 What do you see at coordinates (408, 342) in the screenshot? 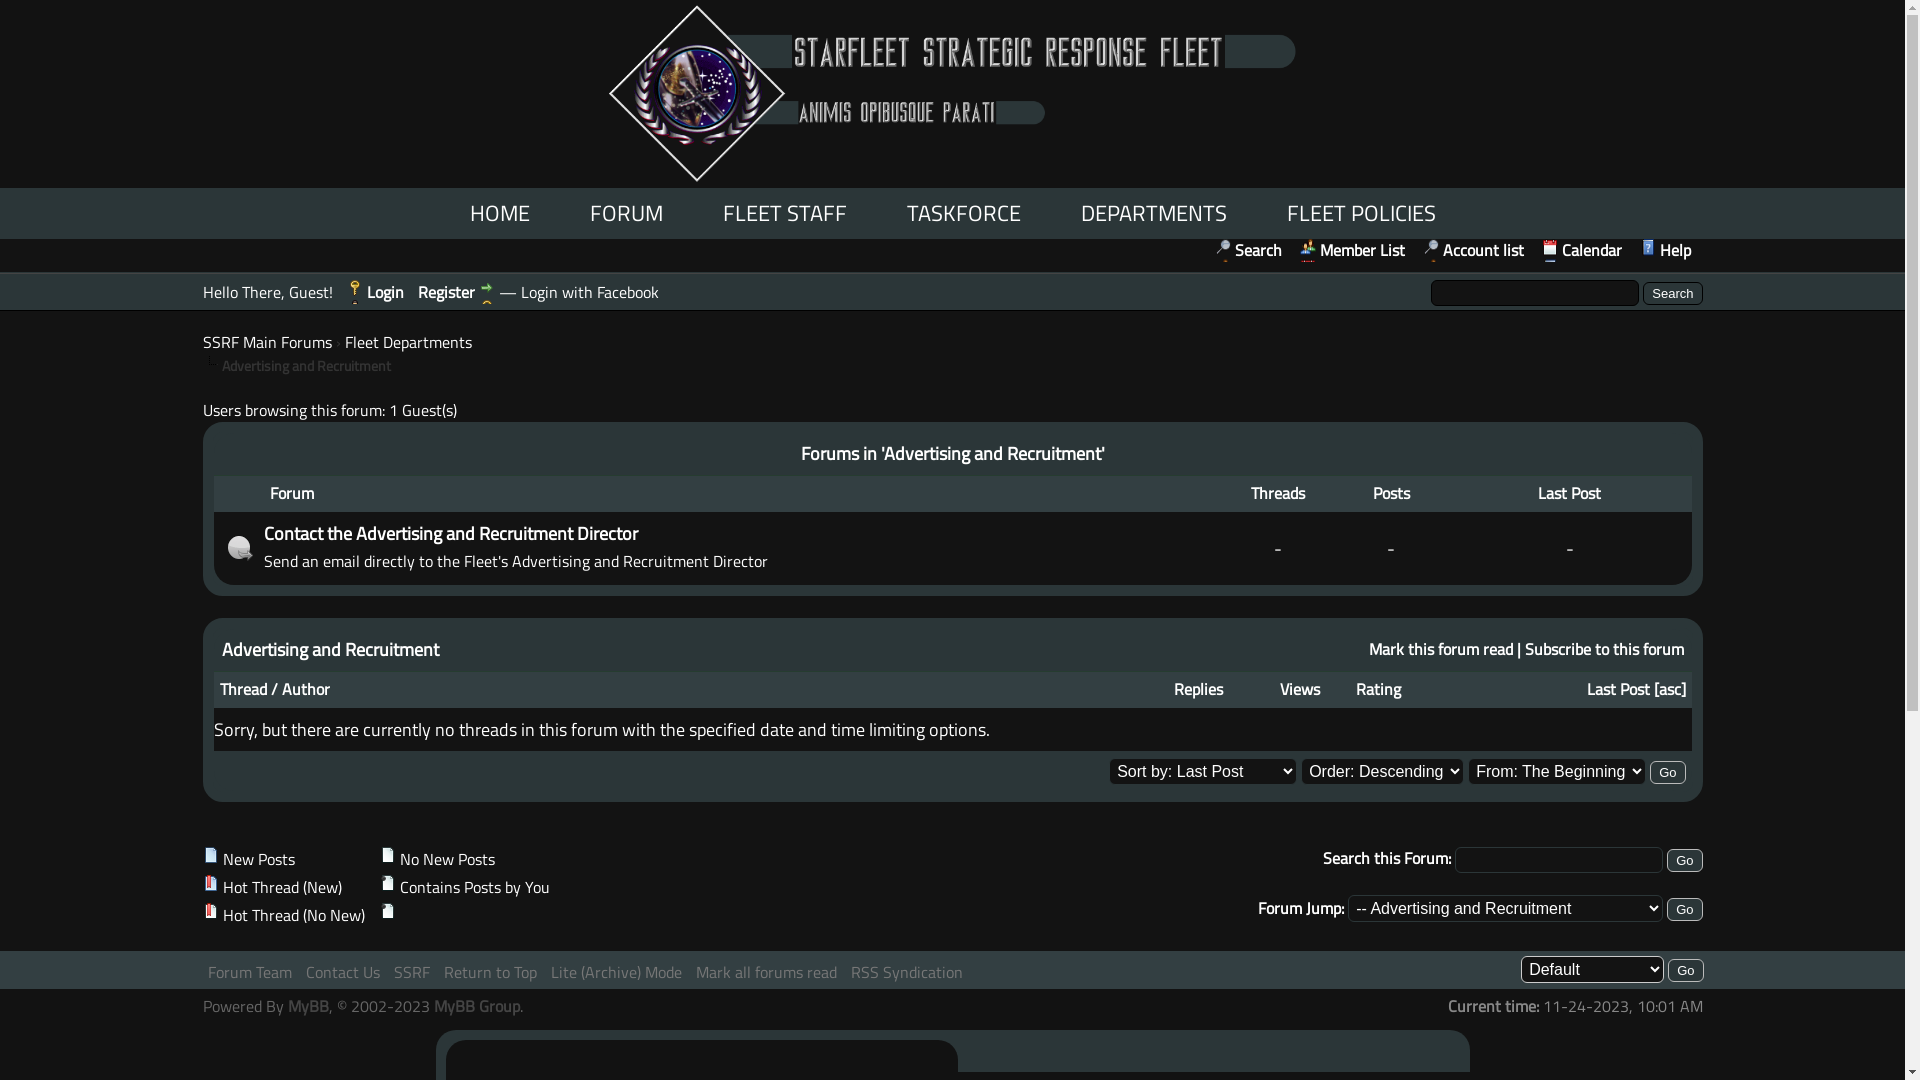
I see `Fleet Departments` at bounding box center [408, 342].